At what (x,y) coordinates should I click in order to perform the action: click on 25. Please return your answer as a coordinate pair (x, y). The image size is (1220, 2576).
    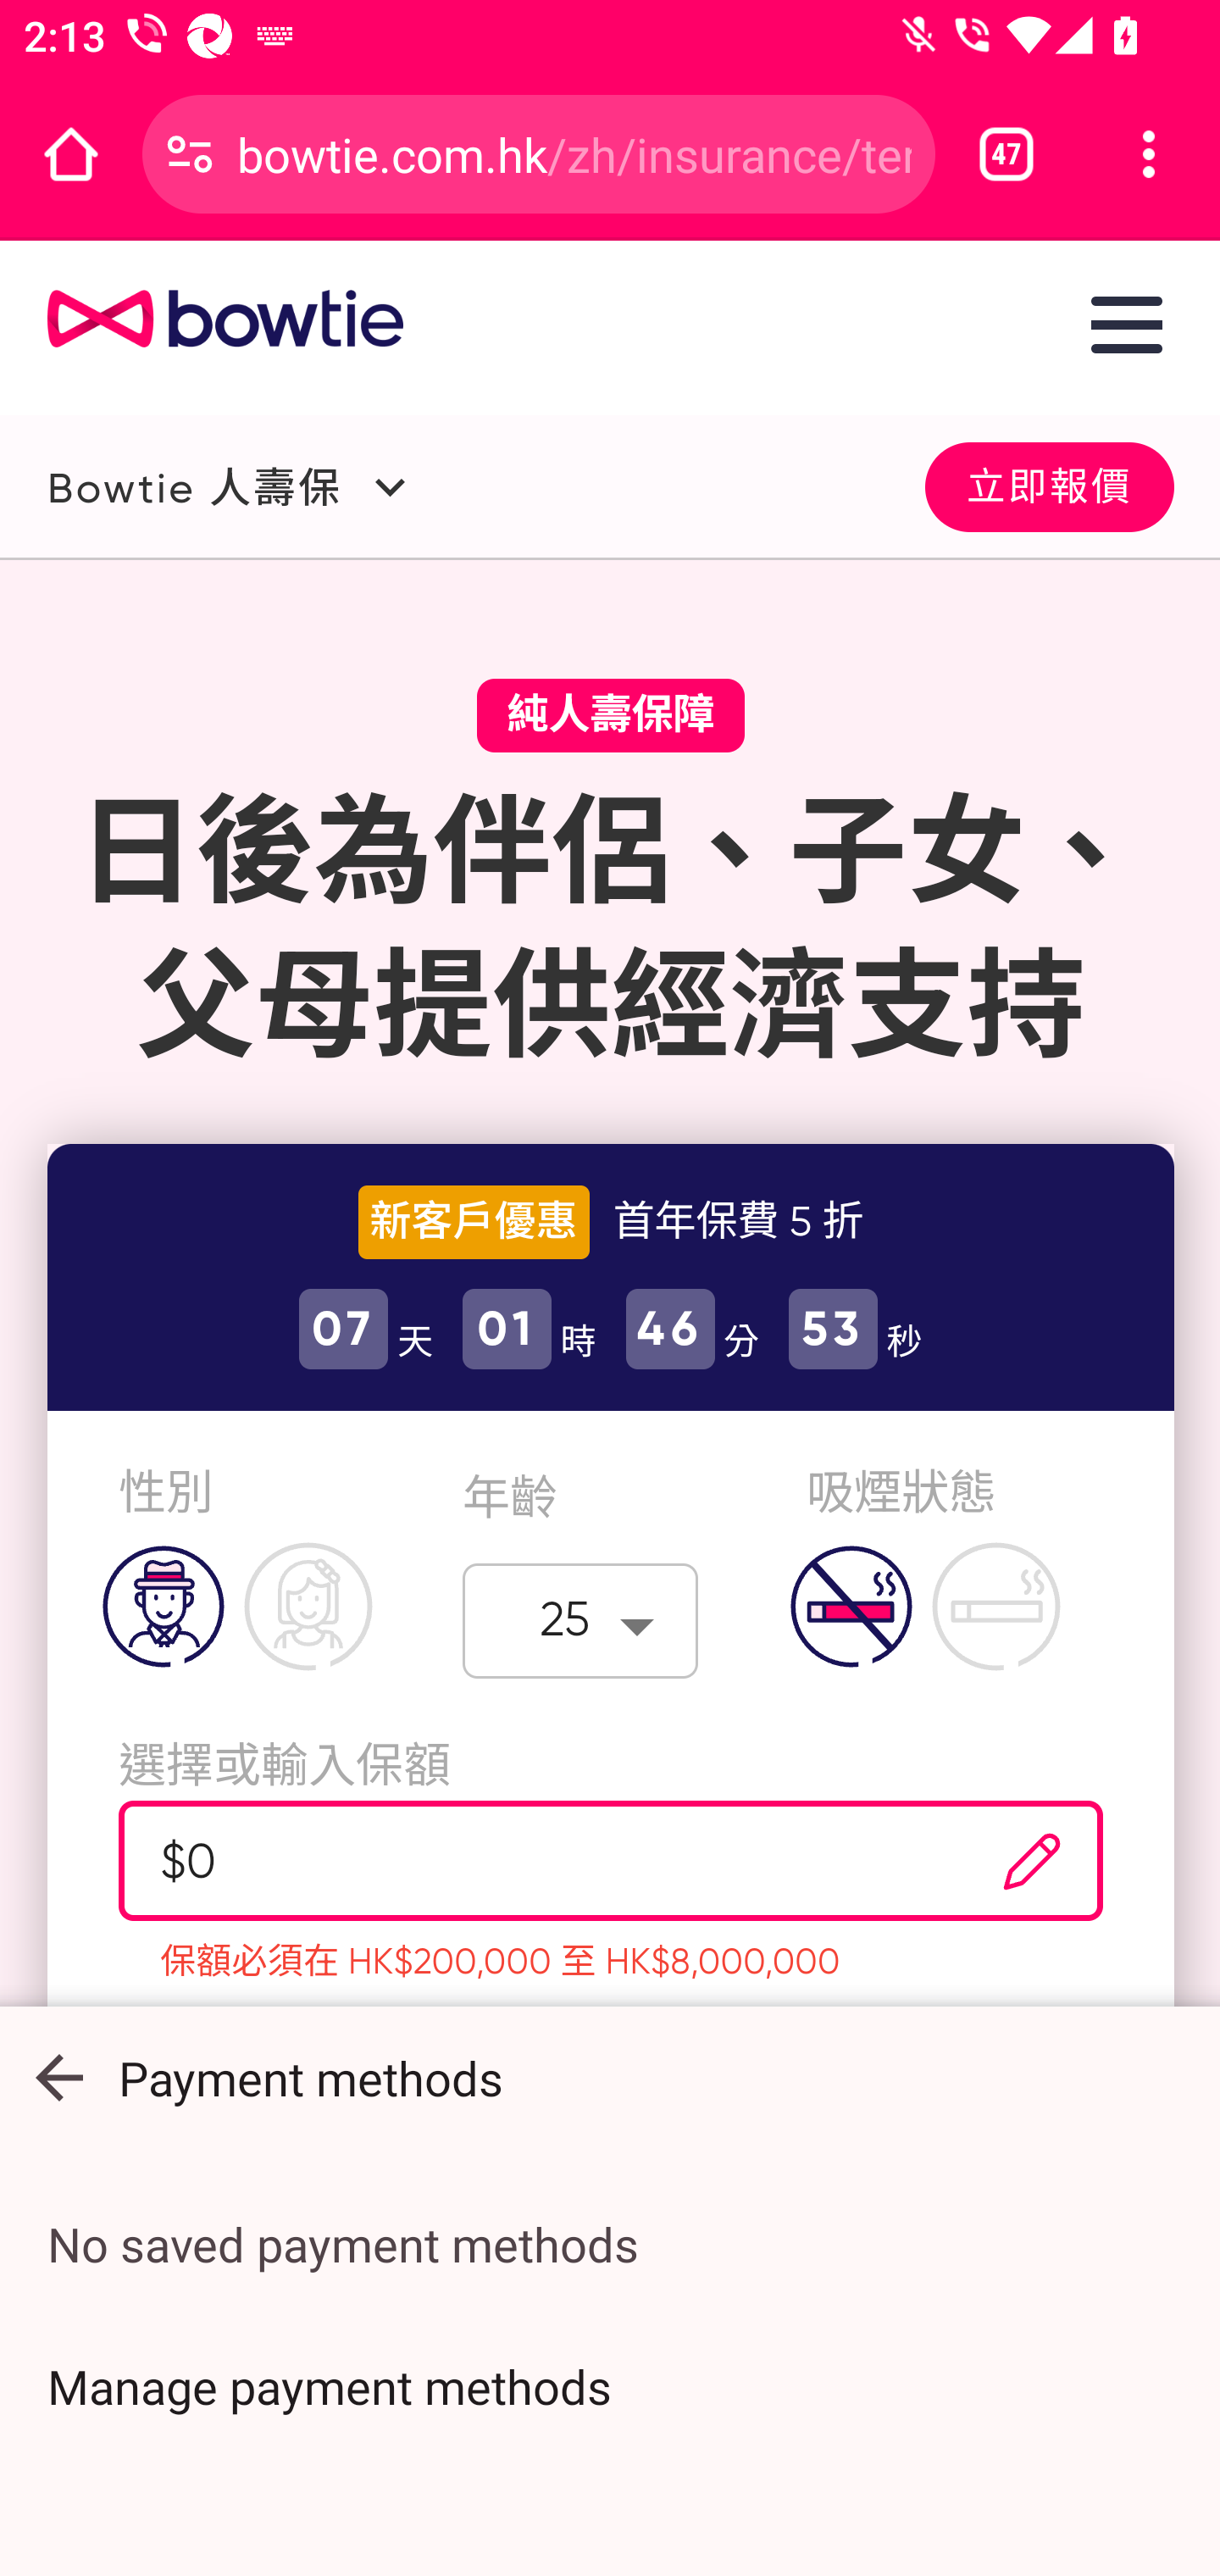
    Looking at the image, I should click on (581, 1620).